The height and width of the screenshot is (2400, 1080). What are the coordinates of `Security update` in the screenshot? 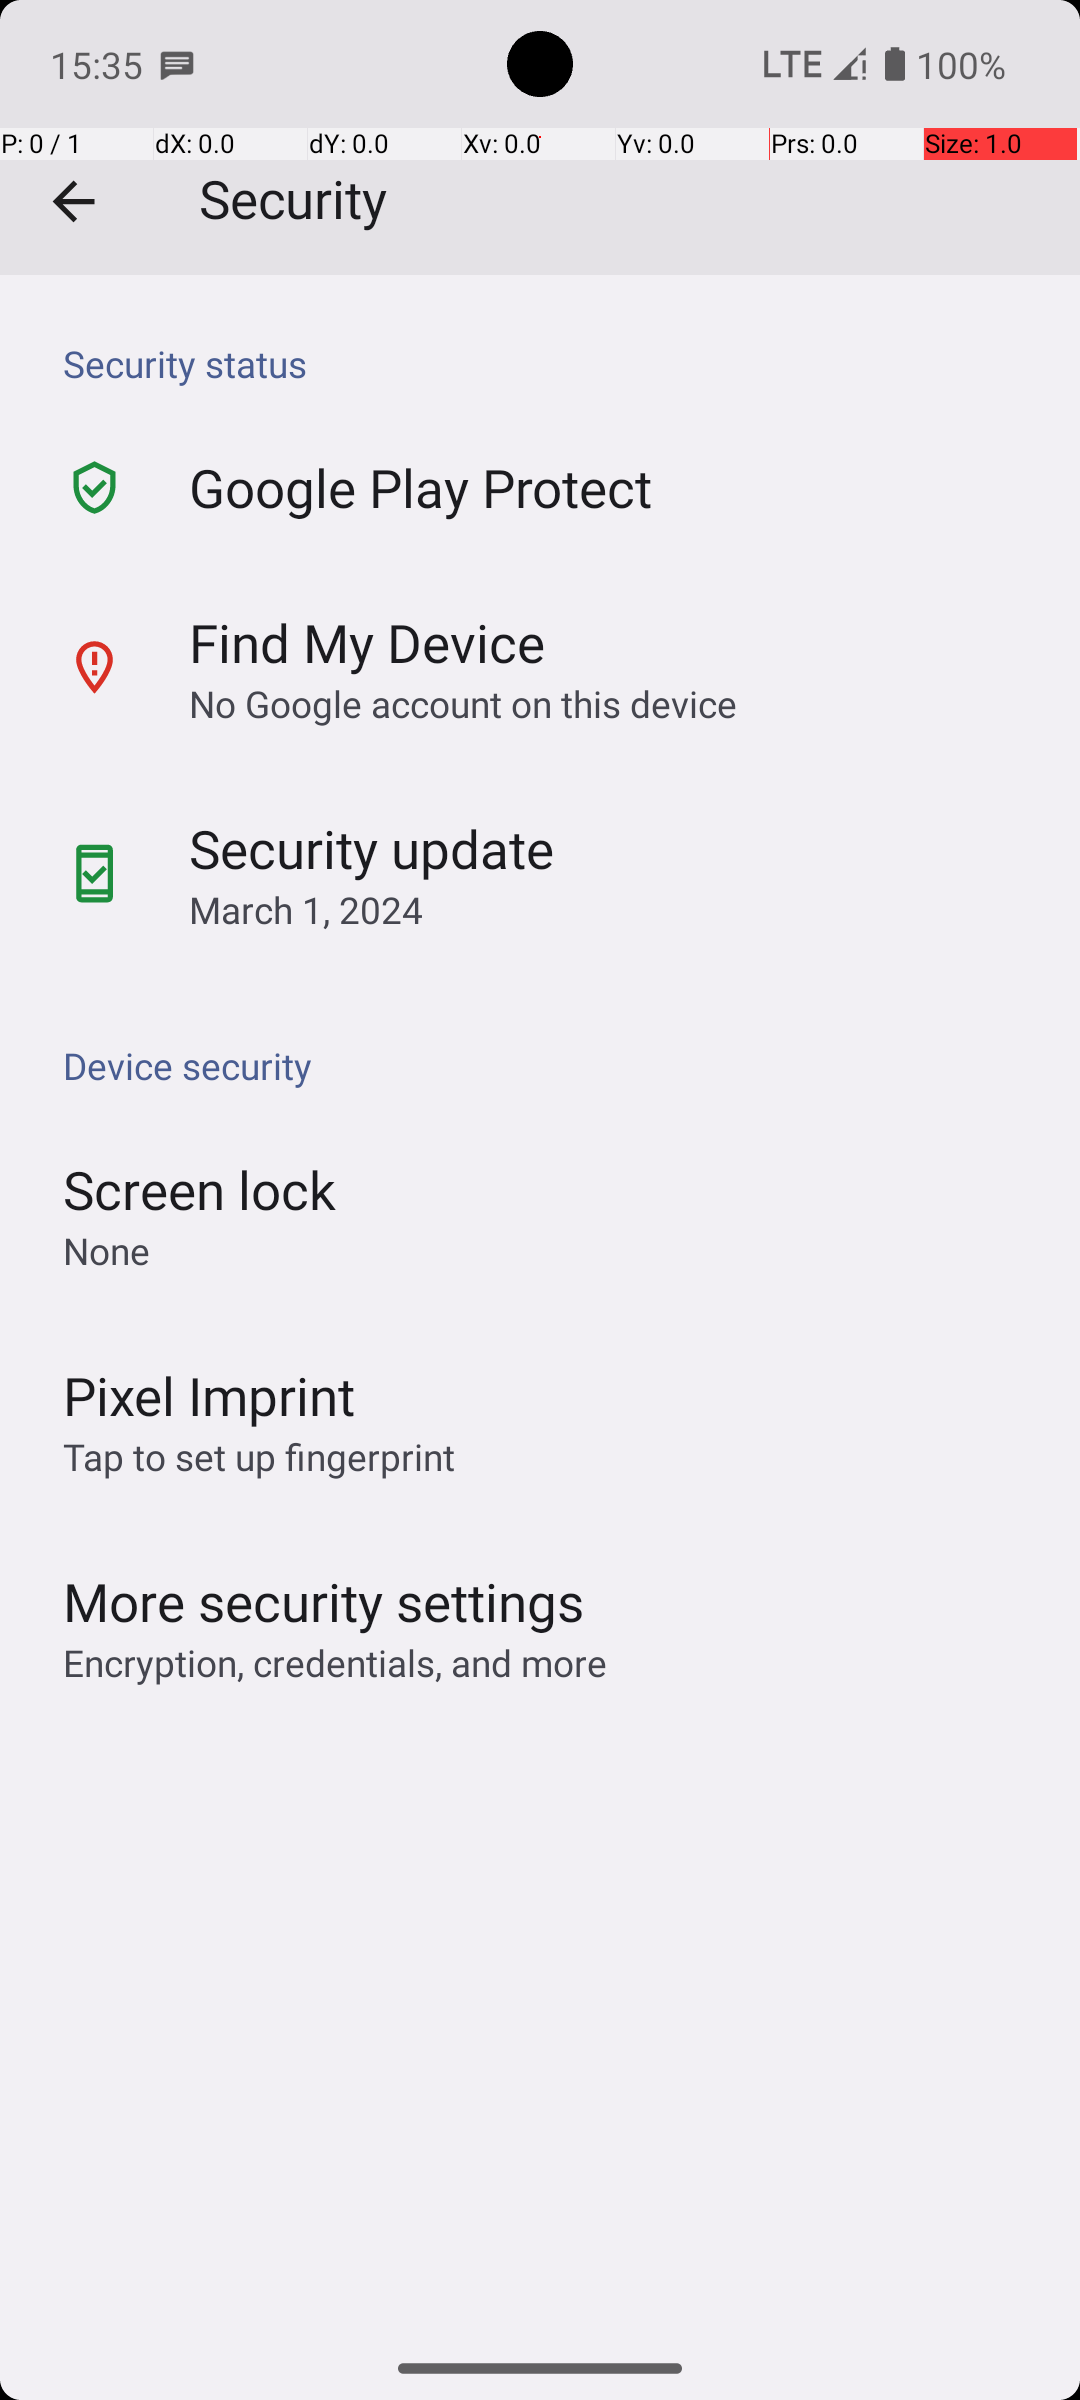 It's located at (372, 848).